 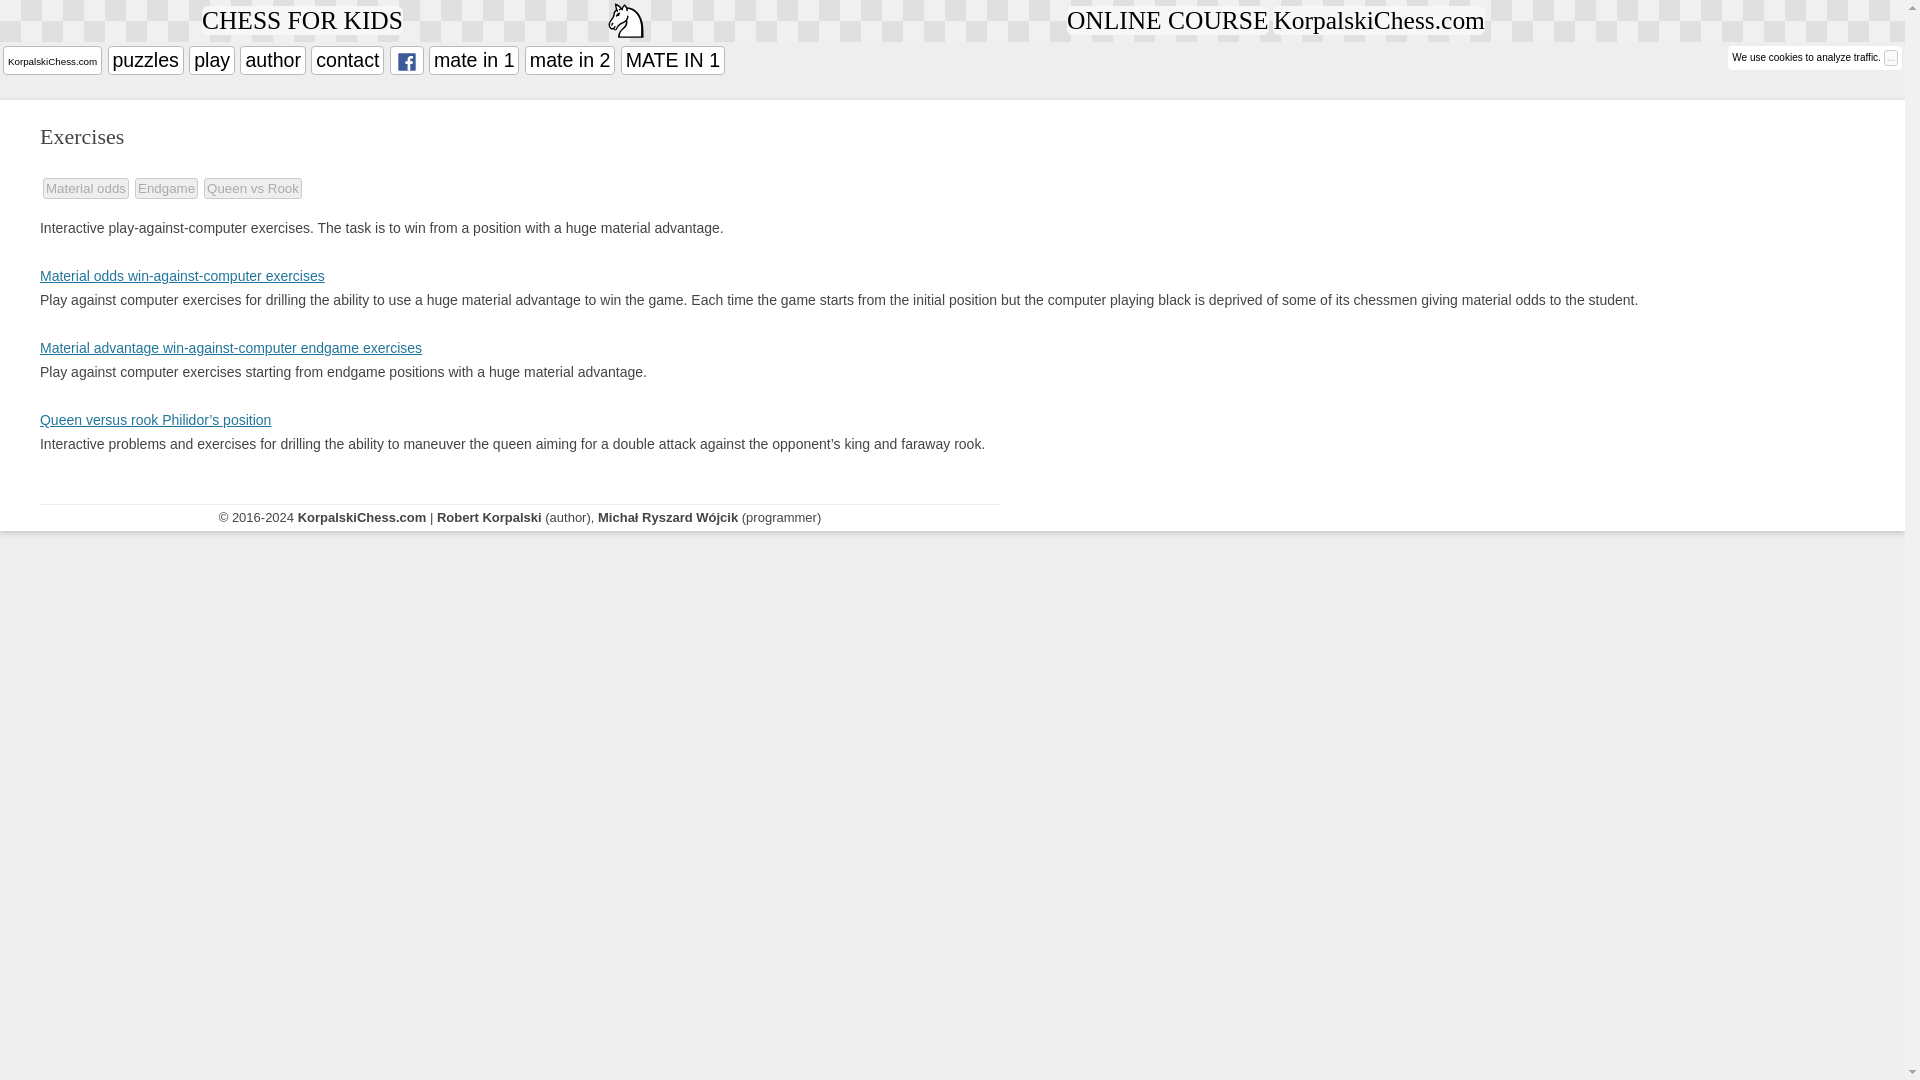 I want to click on Material advantage win-against-computer endgame exercises, so click(x=231, y=348).